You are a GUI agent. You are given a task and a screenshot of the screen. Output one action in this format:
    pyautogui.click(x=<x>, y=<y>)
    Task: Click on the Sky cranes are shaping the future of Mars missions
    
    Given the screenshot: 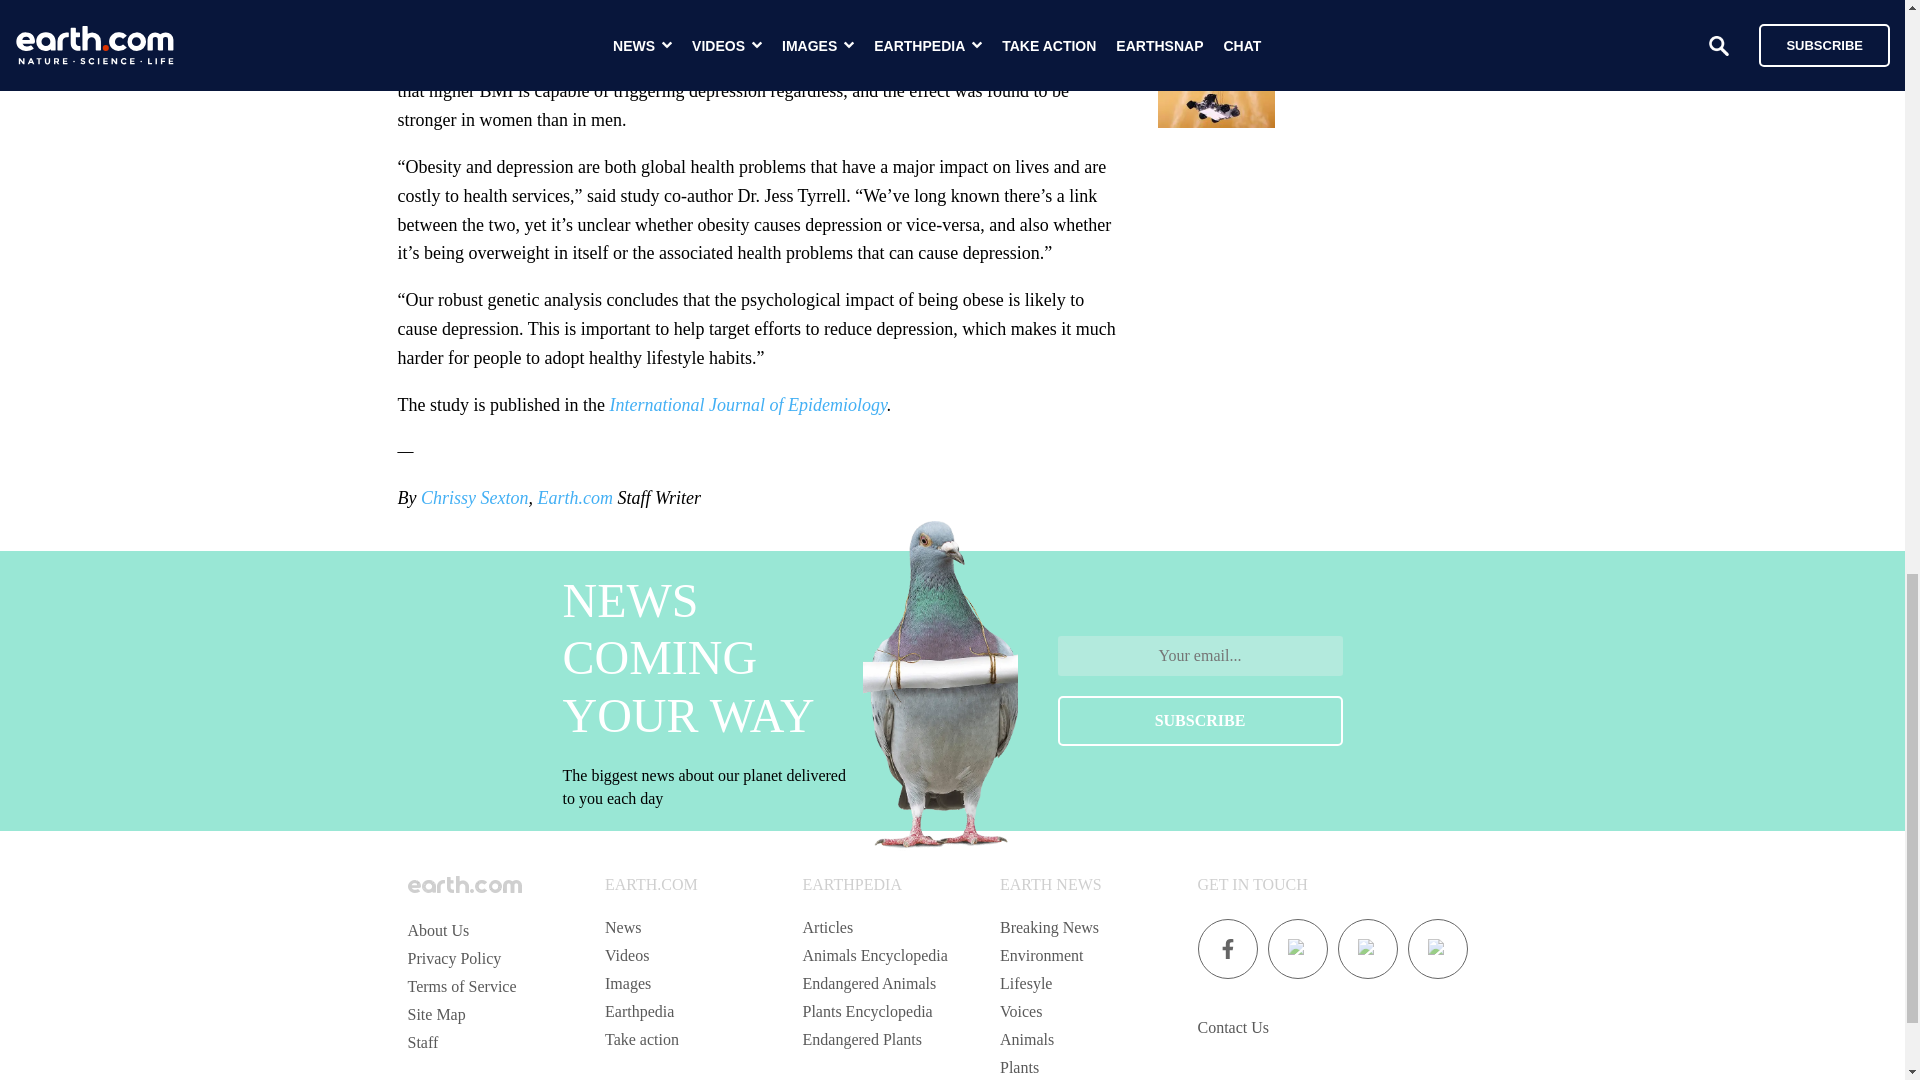 What is the action you would take?
    pyautogui.click(x=1381, y=74)
    